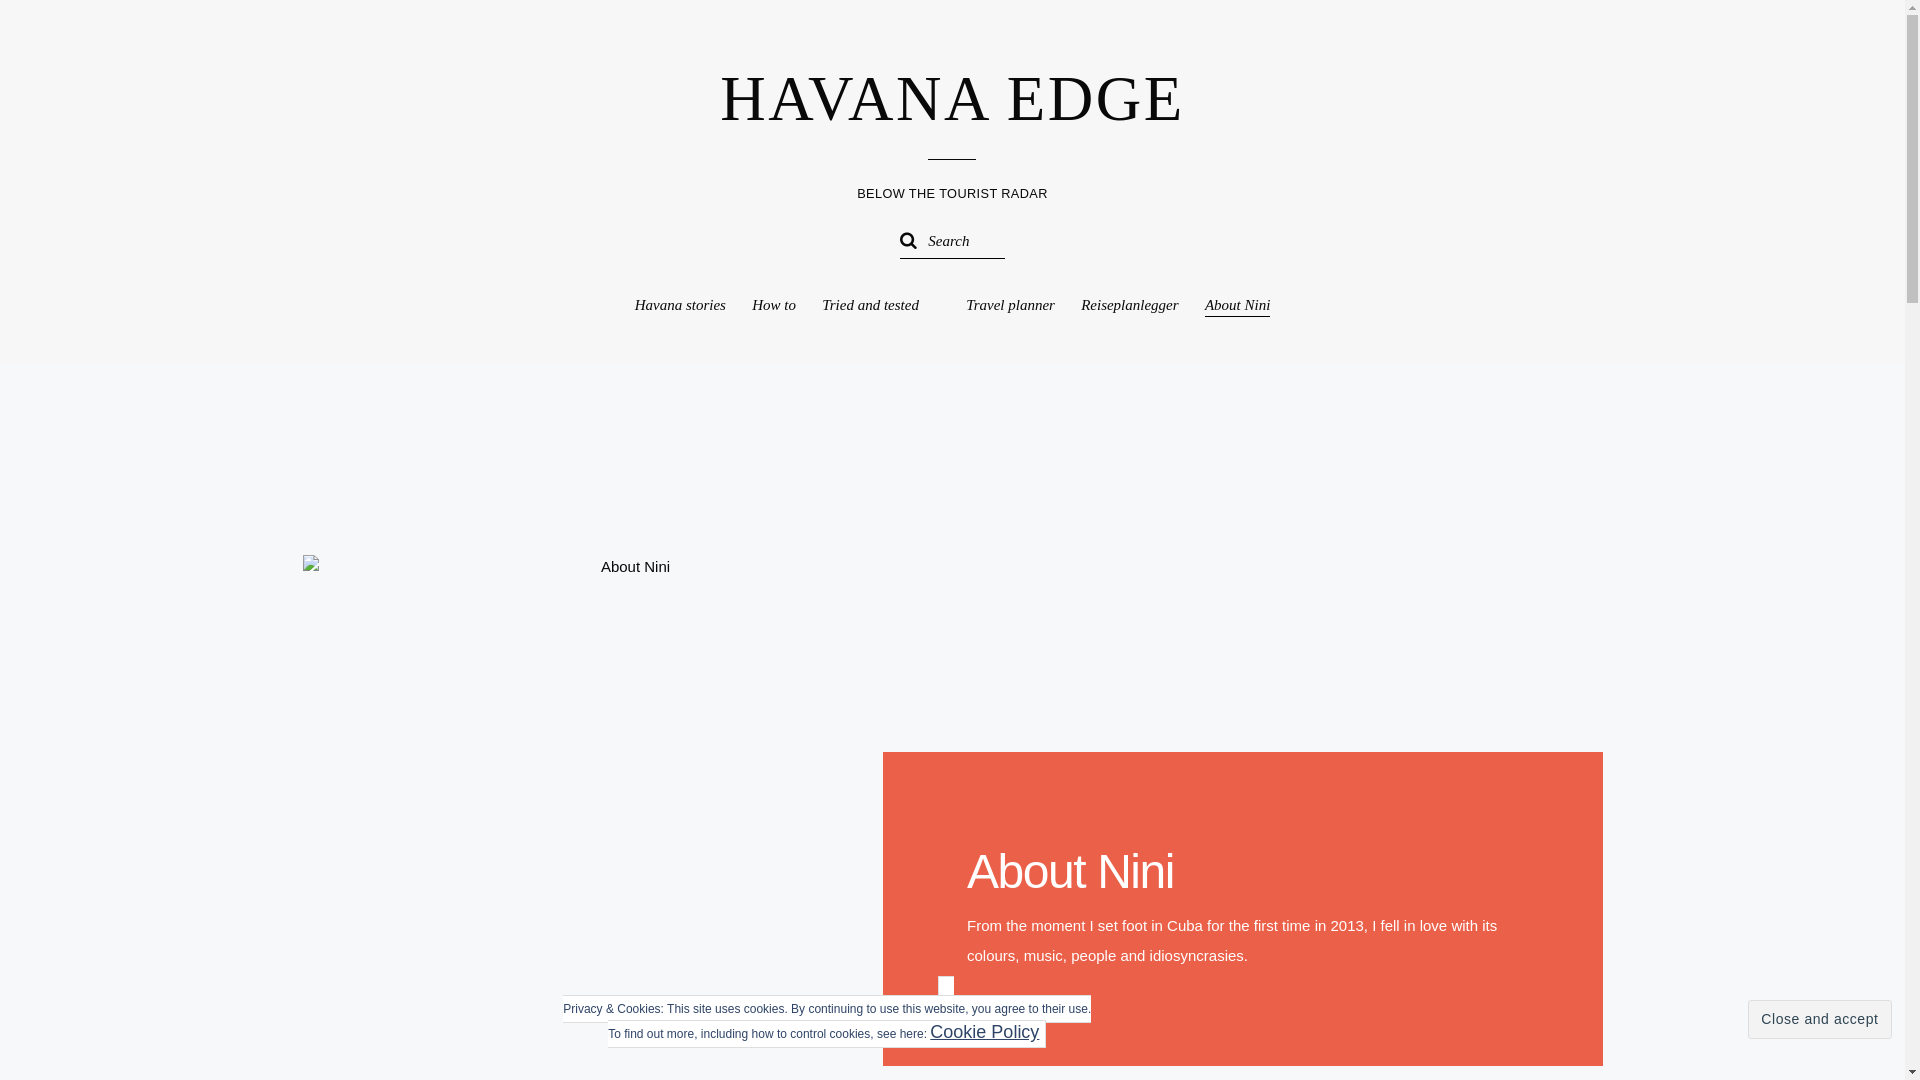 The height and width of the screenshot is (1080, 1920). I want to click on Havana Edge, so click(952, 98).